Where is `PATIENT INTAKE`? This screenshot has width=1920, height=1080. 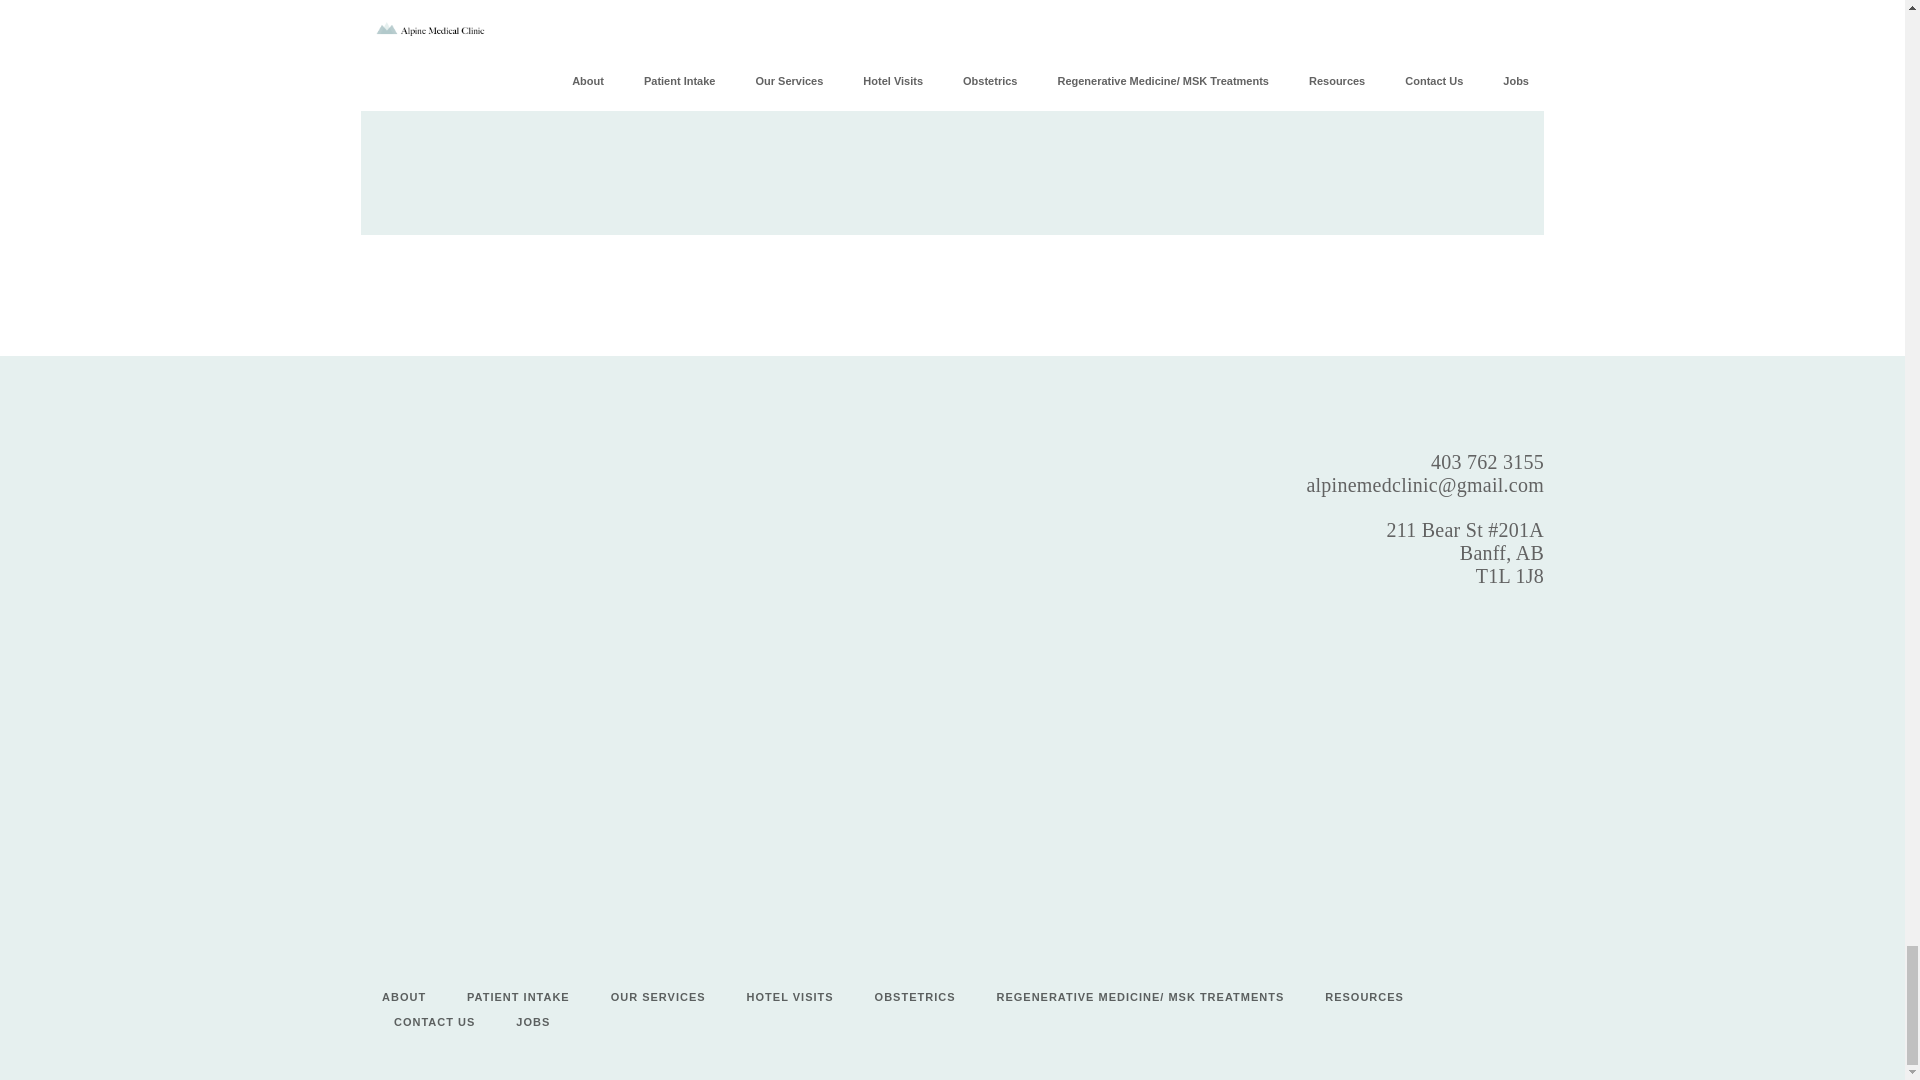
PATIENT INTAKE is located at coordinates (518, 997).